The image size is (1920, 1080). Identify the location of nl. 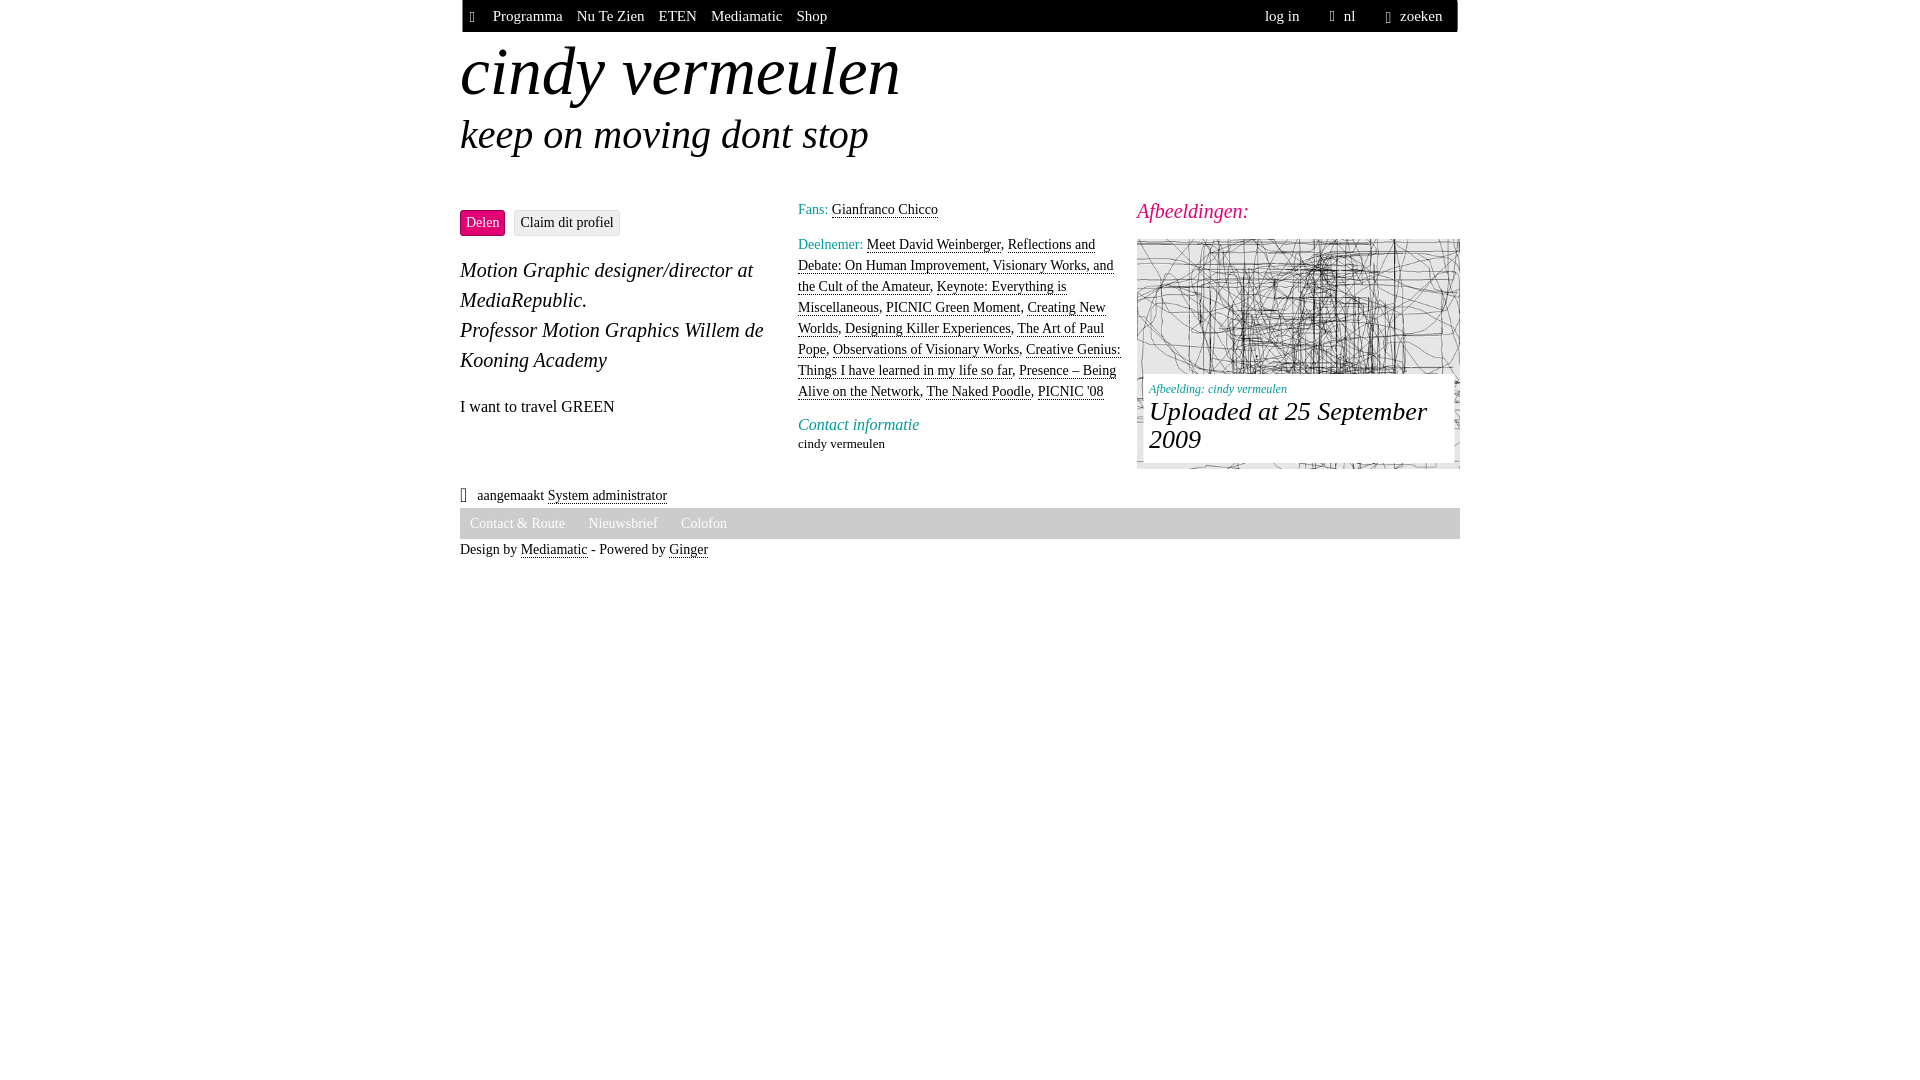
(1342, 16).